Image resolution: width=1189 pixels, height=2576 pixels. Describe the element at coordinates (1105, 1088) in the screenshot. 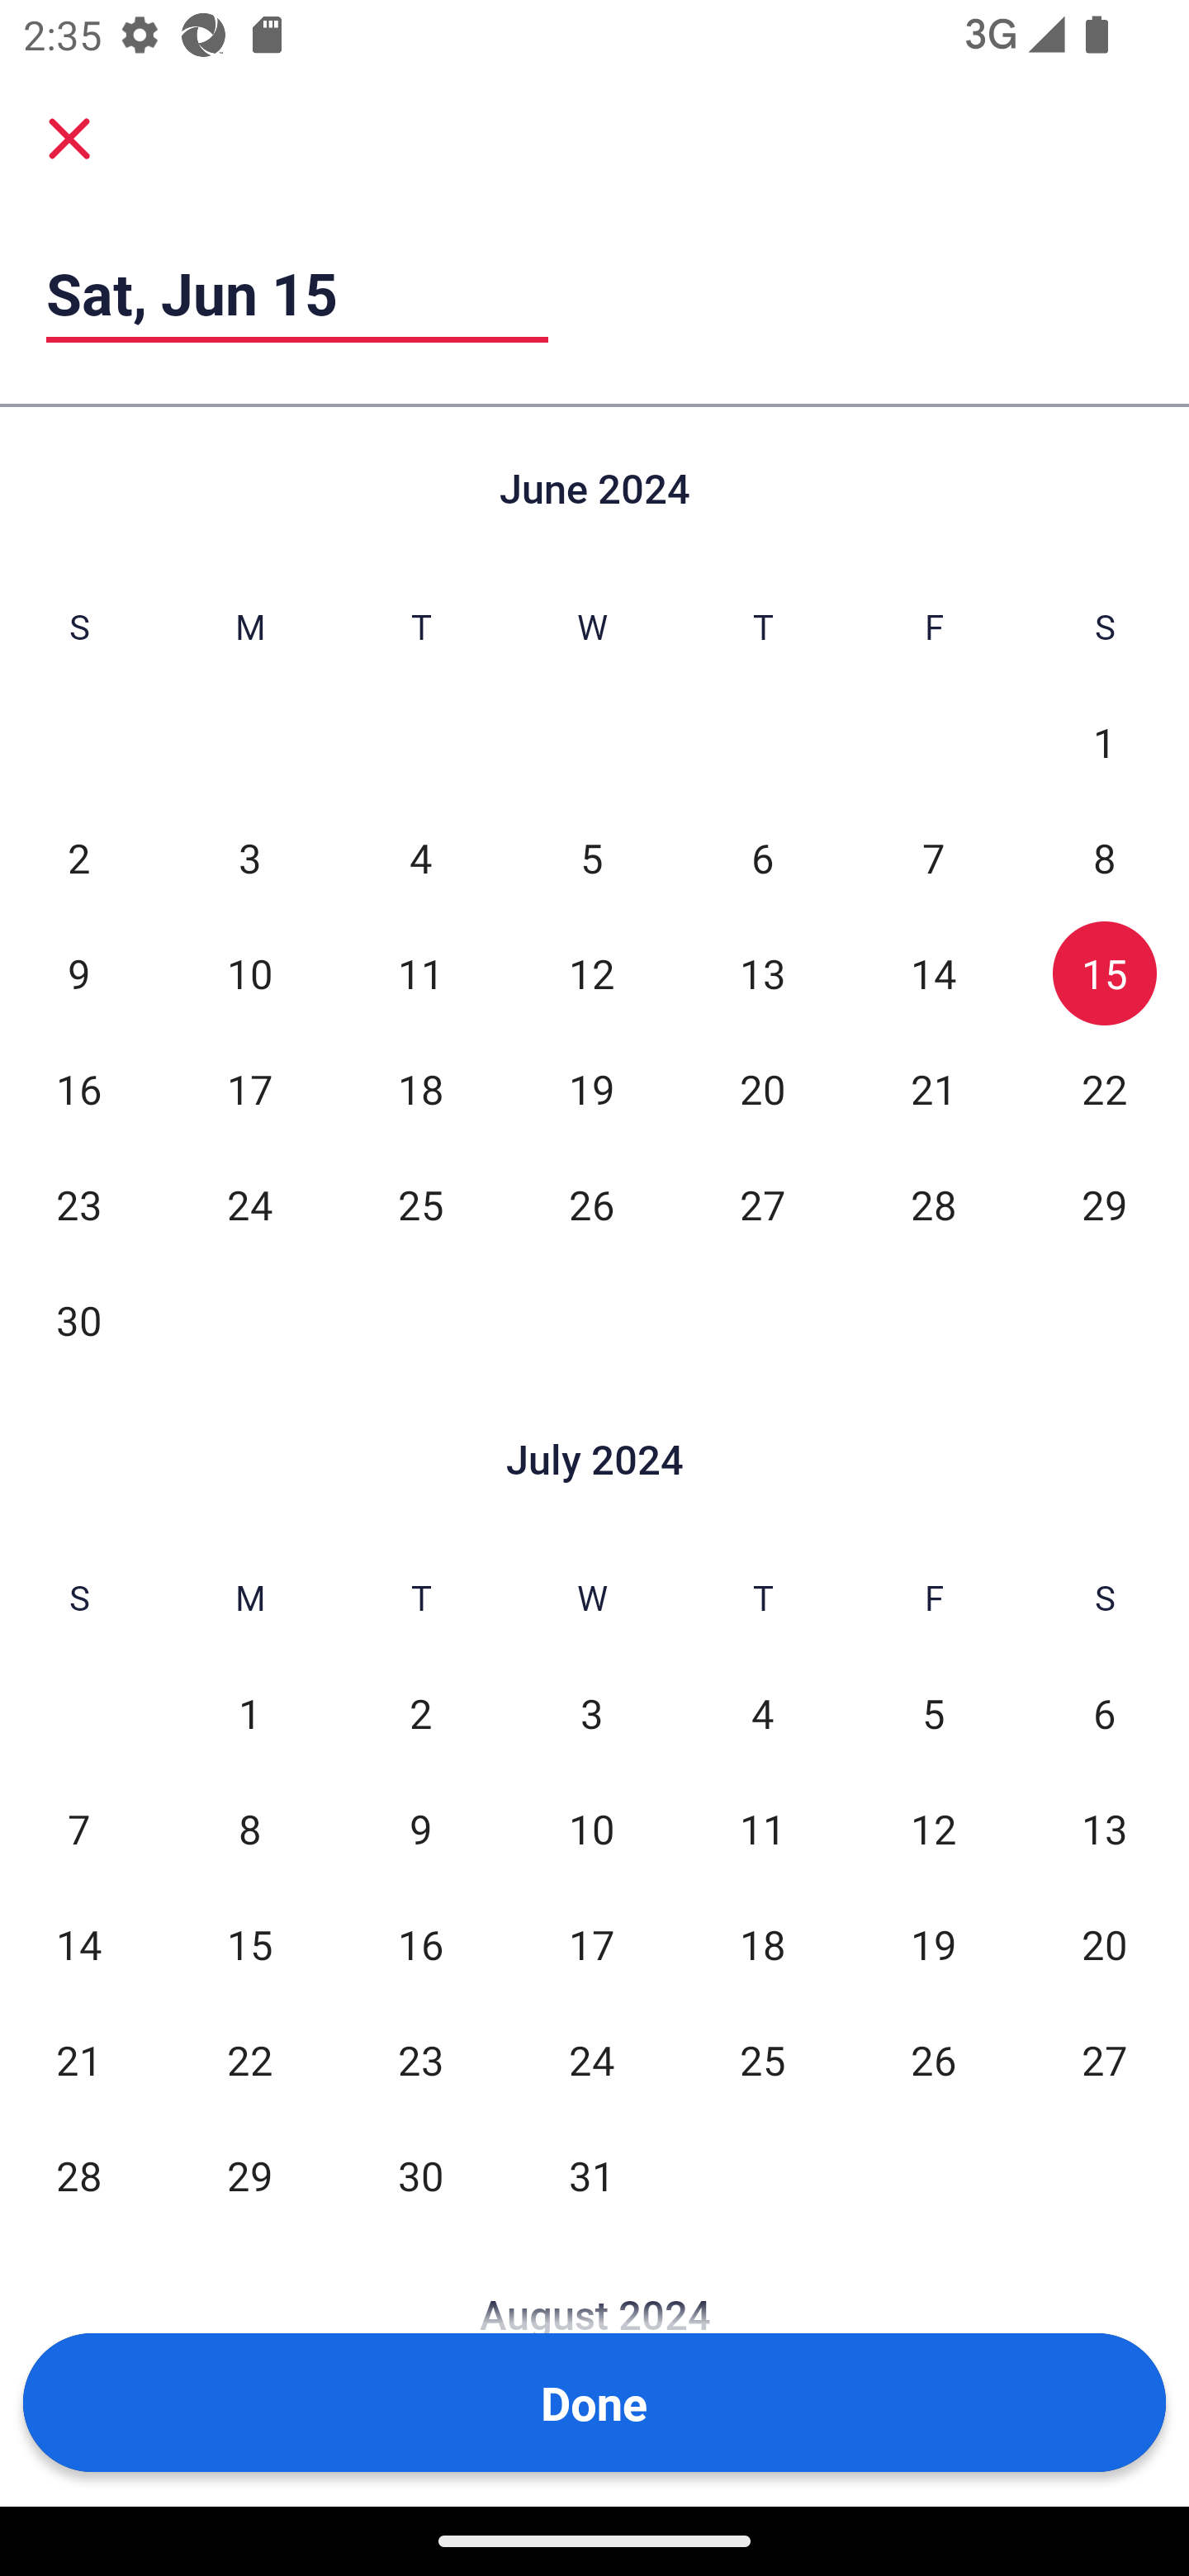

I see `22 Sat, Jun 22, Not Selected` at that location.